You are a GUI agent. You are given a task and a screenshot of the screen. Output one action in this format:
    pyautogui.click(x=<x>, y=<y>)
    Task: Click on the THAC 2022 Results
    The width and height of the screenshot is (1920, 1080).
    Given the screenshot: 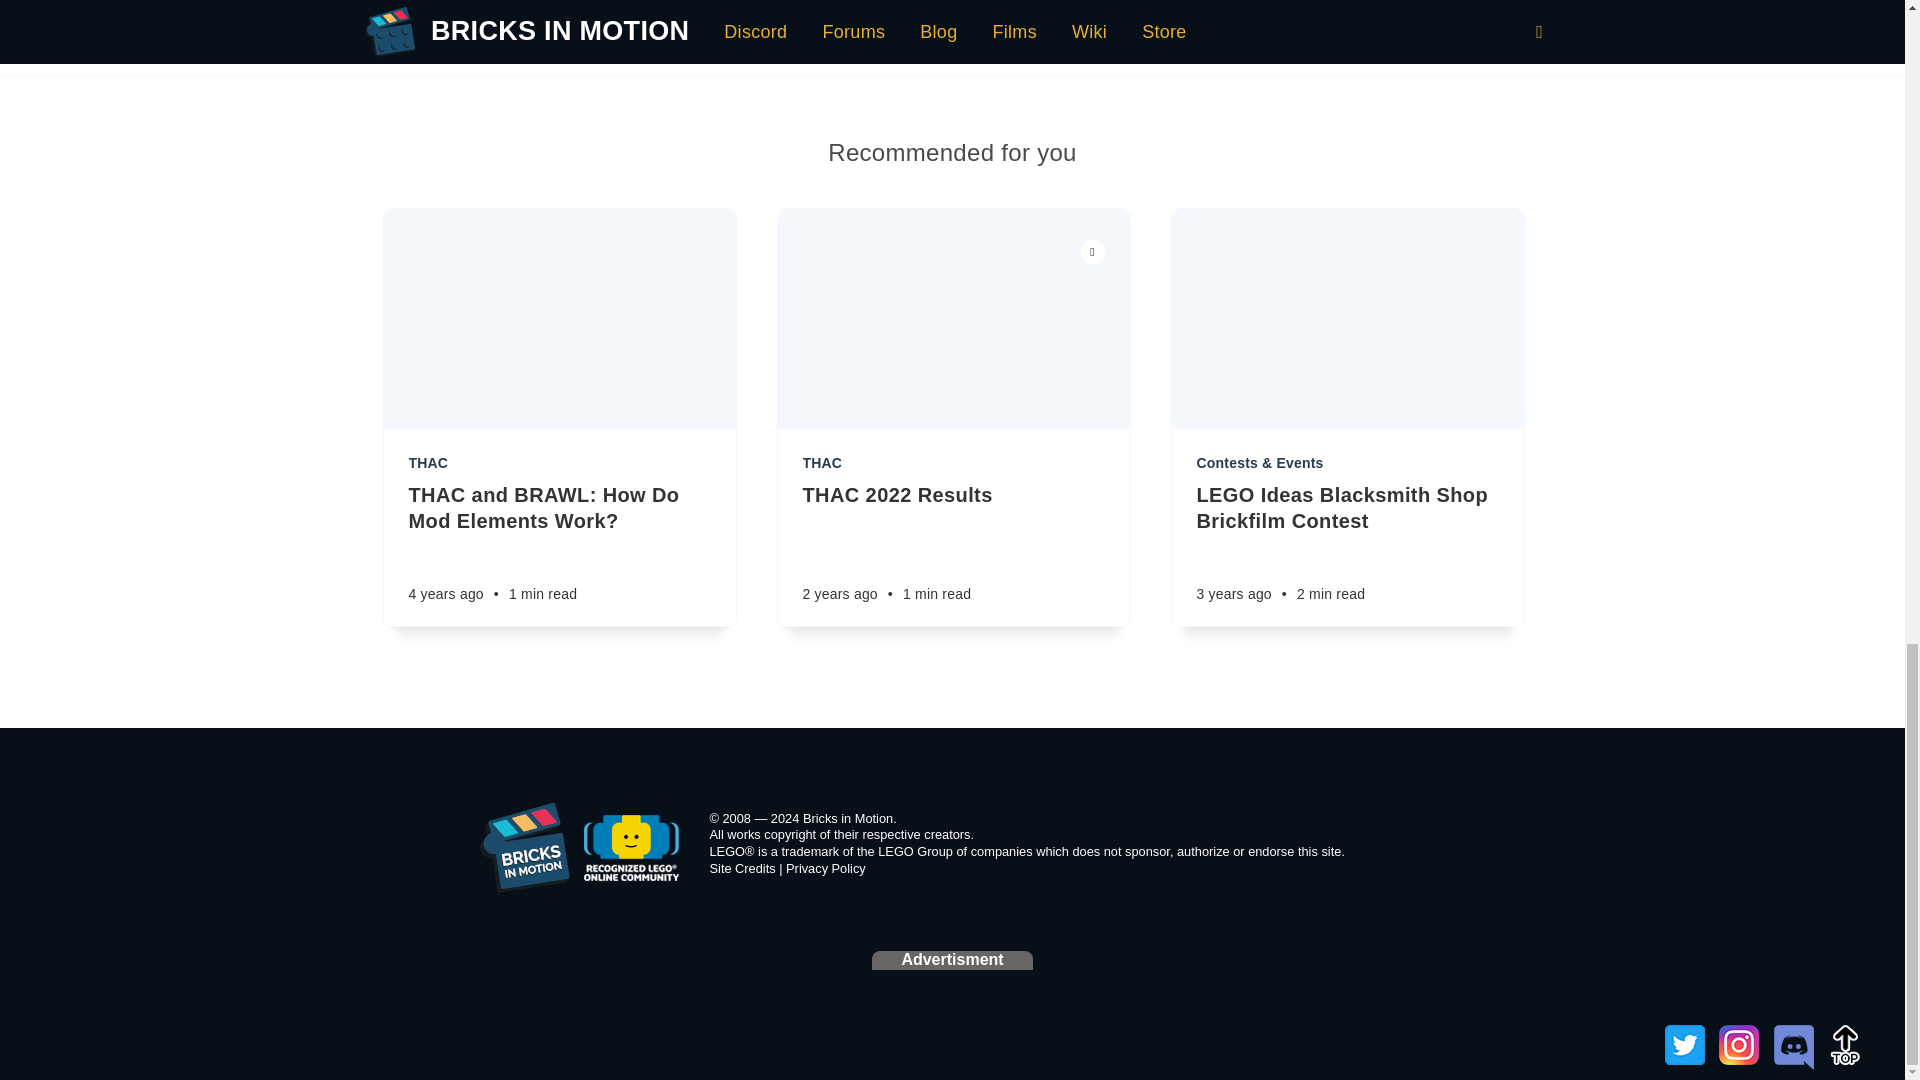 What is the action you would take?
    pyautogui.click(x=953, y=494)
    